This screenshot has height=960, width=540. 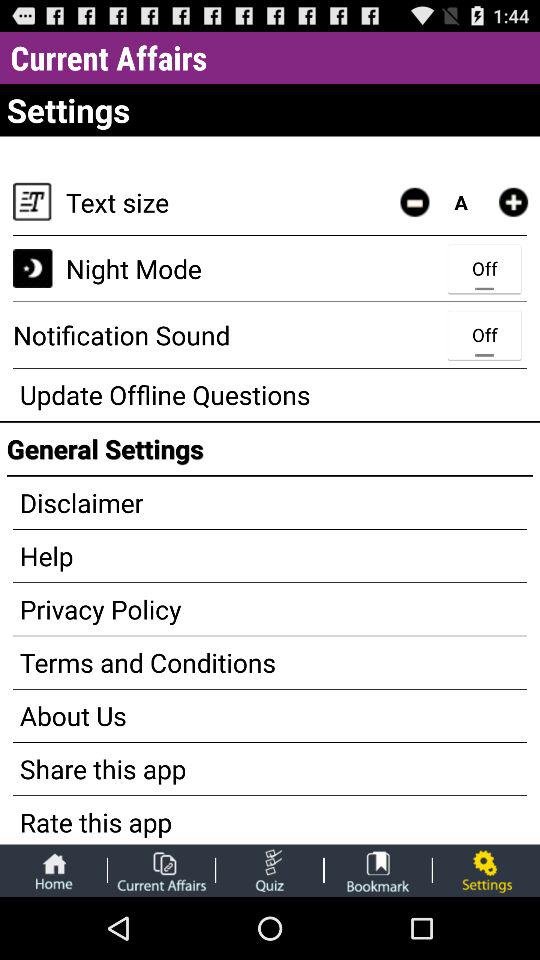 What do you see at coordinates (486, 870) in the screenshot?
I see `go to settings` at bounding box center [486, 870].